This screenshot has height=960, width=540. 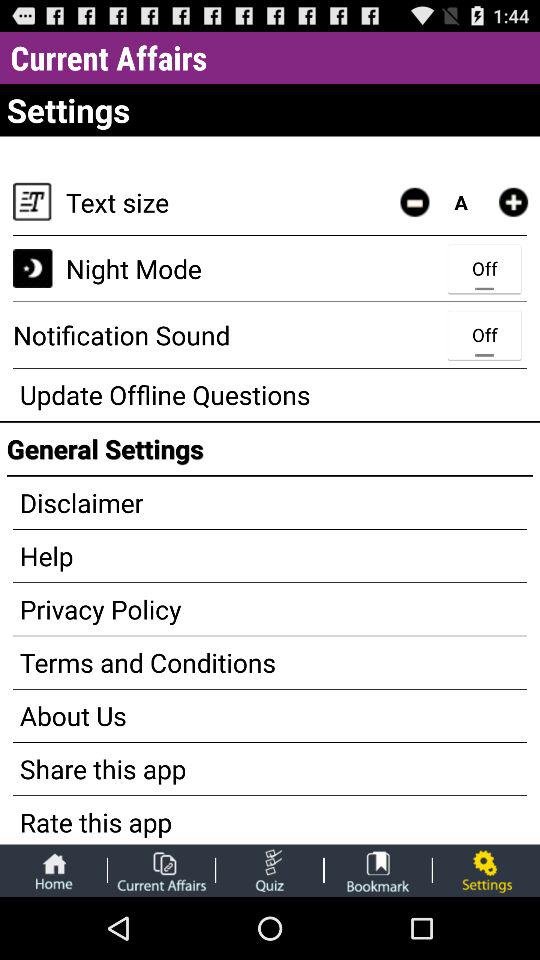 What do you see at coordinates (486, 870) in the screenshot?
I see `go to settings` at bounding box center [486, 870].